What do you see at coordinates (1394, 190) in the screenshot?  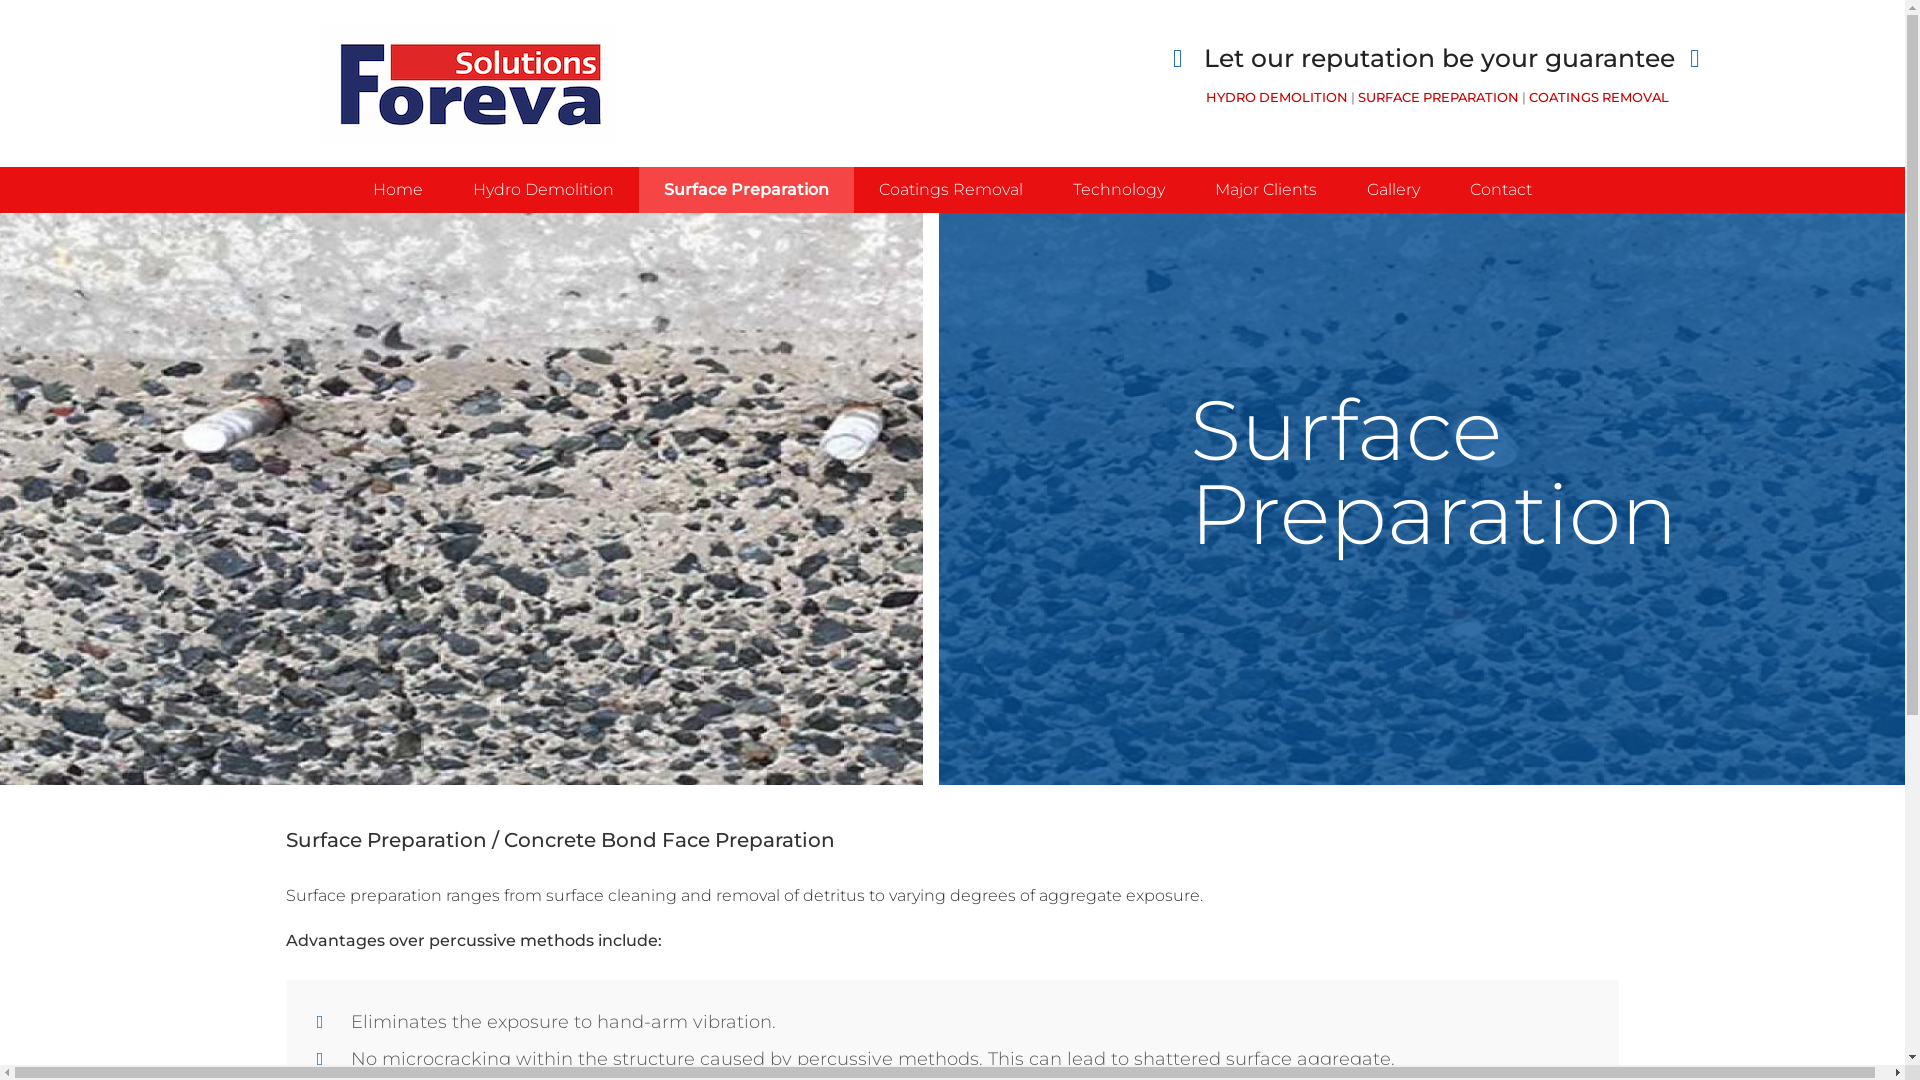 I see `Gallery` at bounding box center [1394, 190].